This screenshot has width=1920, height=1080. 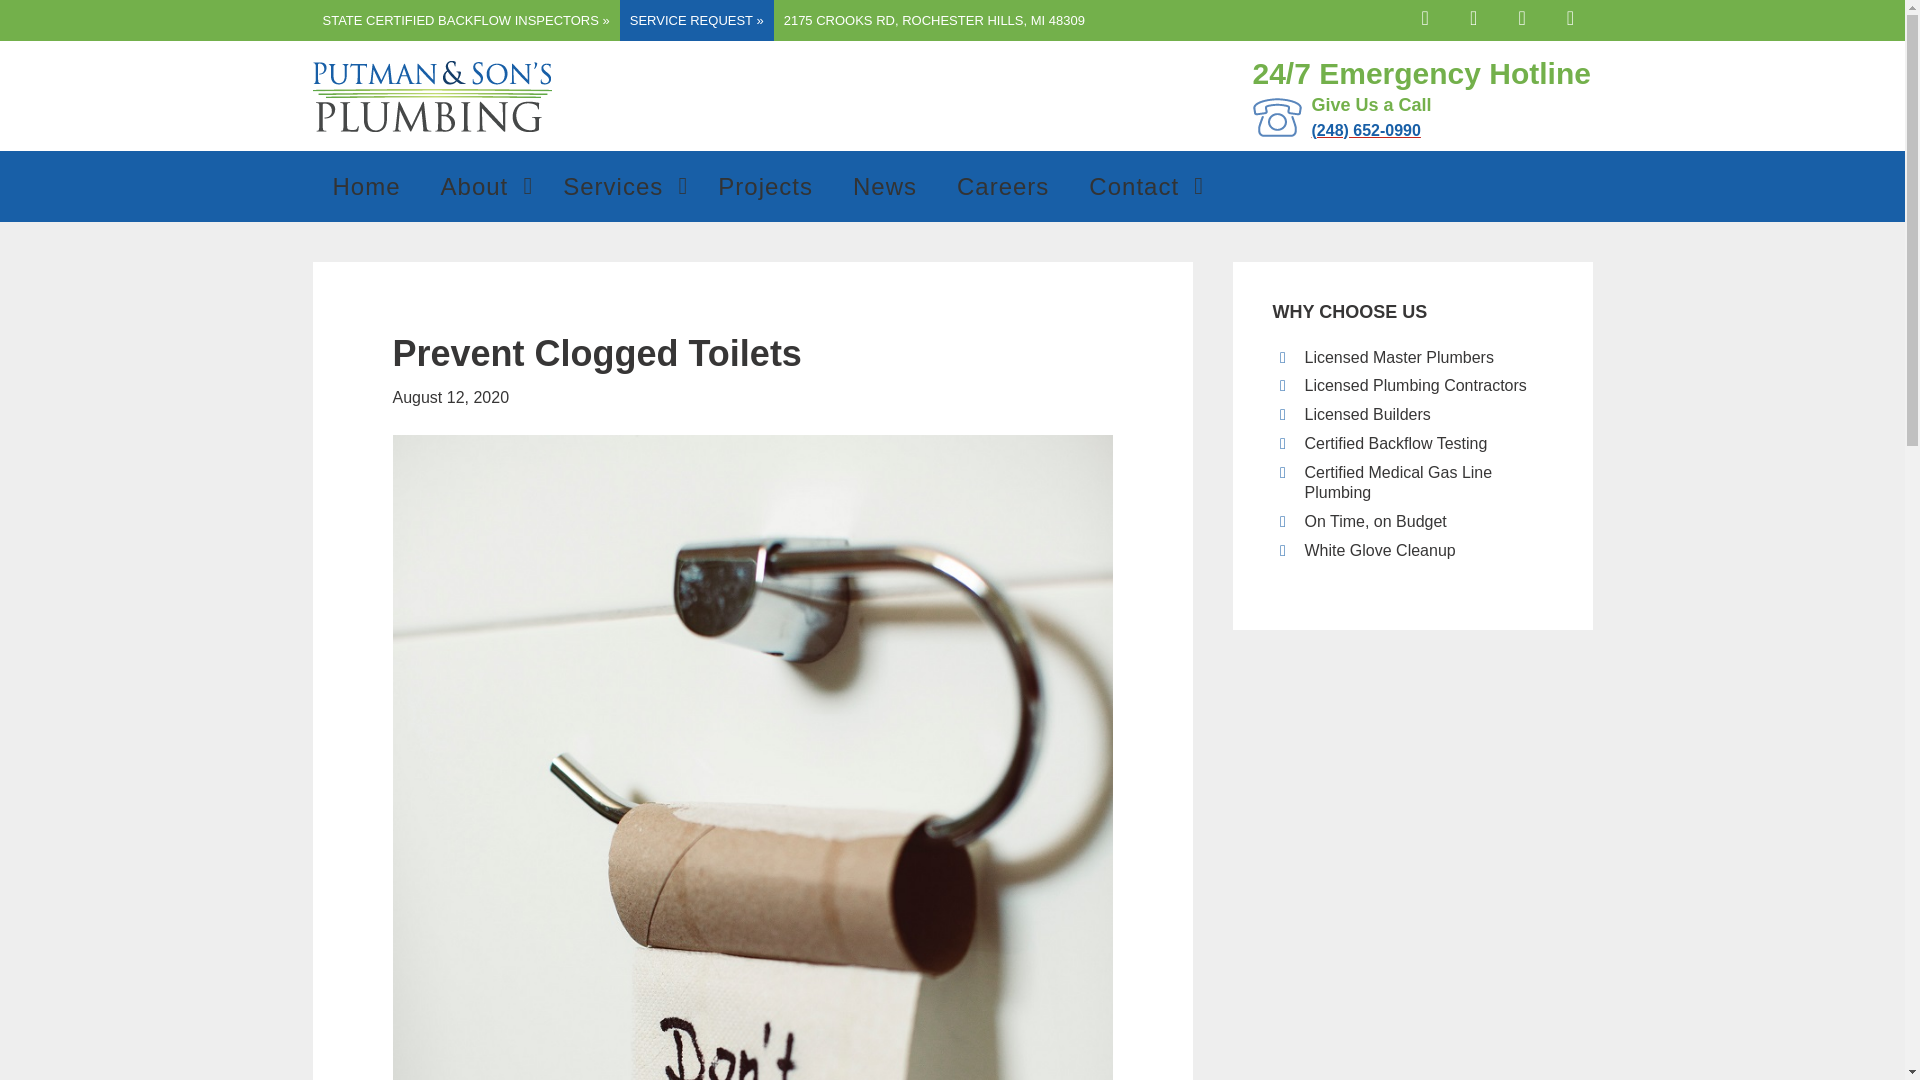 I want to click on News, so click(x=884, y=186).